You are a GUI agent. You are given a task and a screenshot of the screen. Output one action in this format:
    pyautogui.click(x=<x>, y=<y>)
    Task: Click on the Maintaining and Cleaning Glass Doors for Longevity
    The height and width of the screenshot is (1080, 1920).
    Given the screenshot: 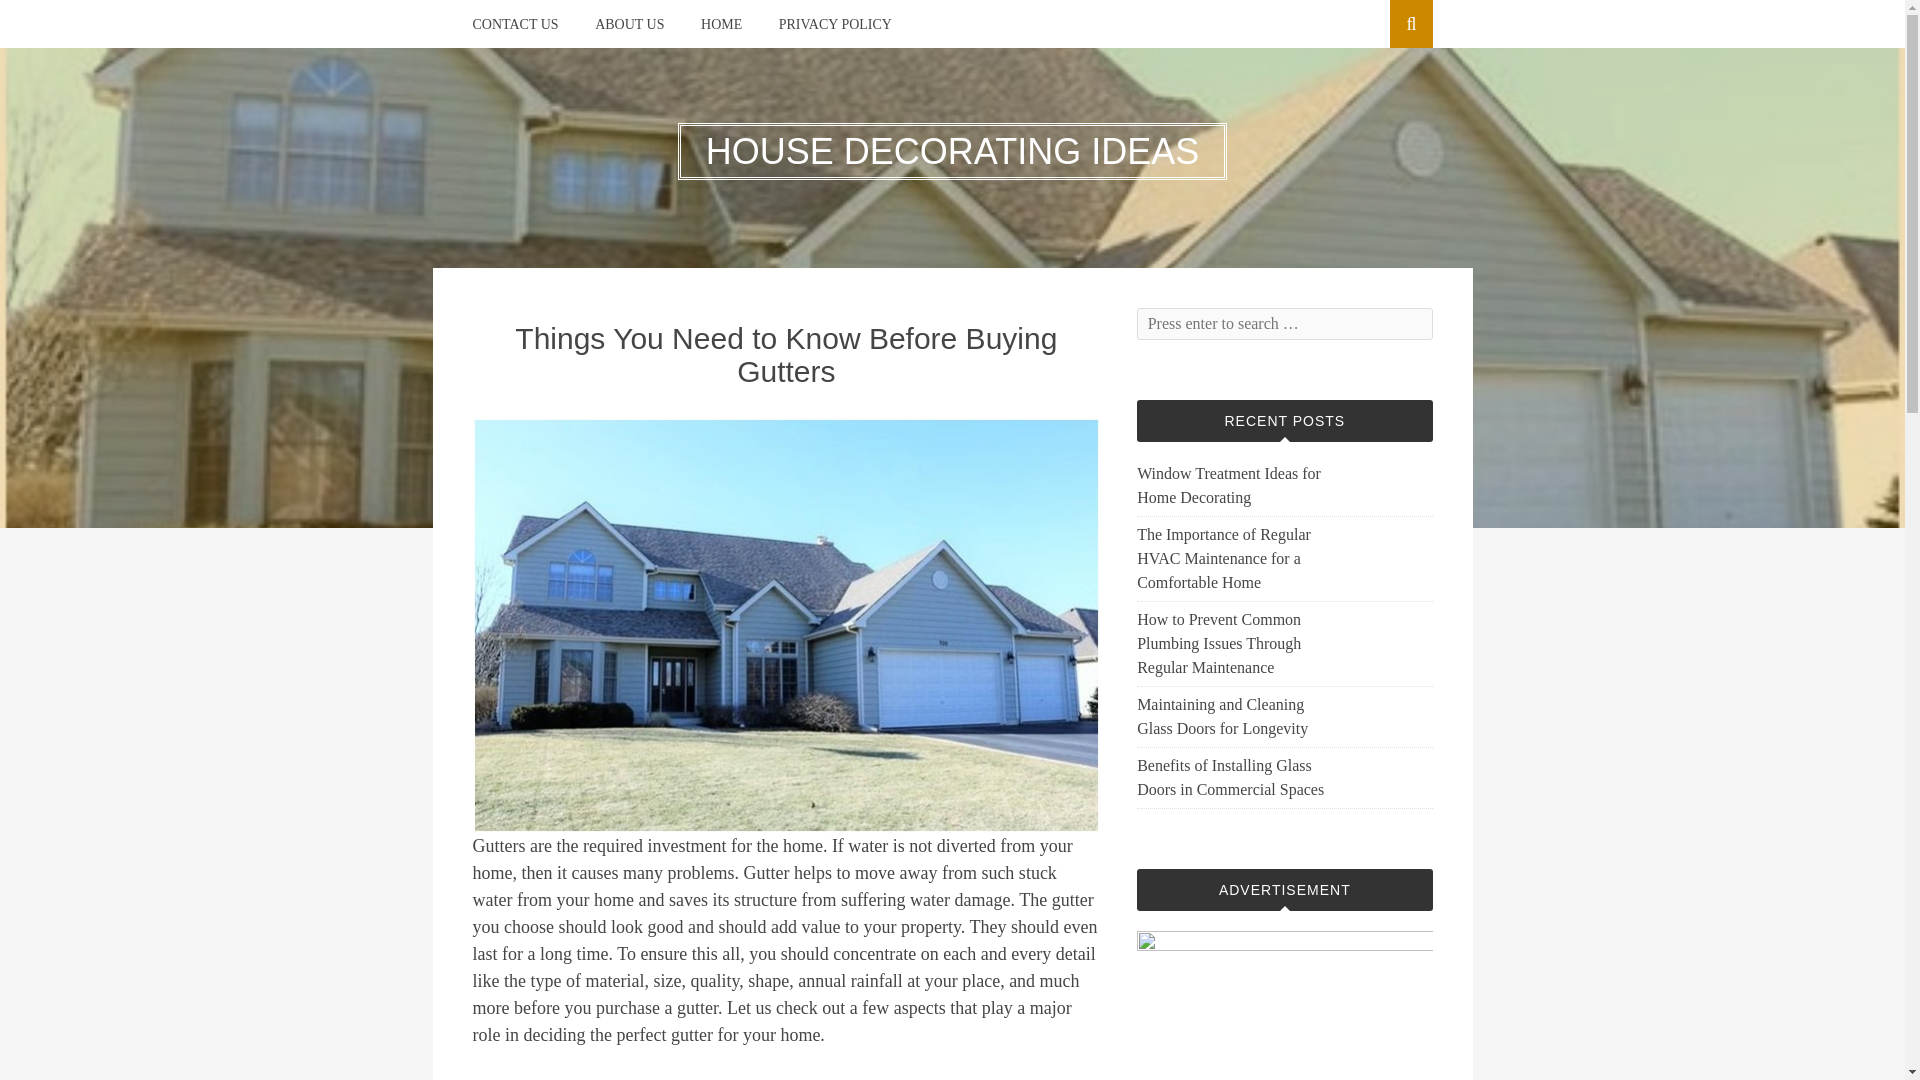 What is the action you would take?
    pyautogui.click(x=1232, y=716)
    